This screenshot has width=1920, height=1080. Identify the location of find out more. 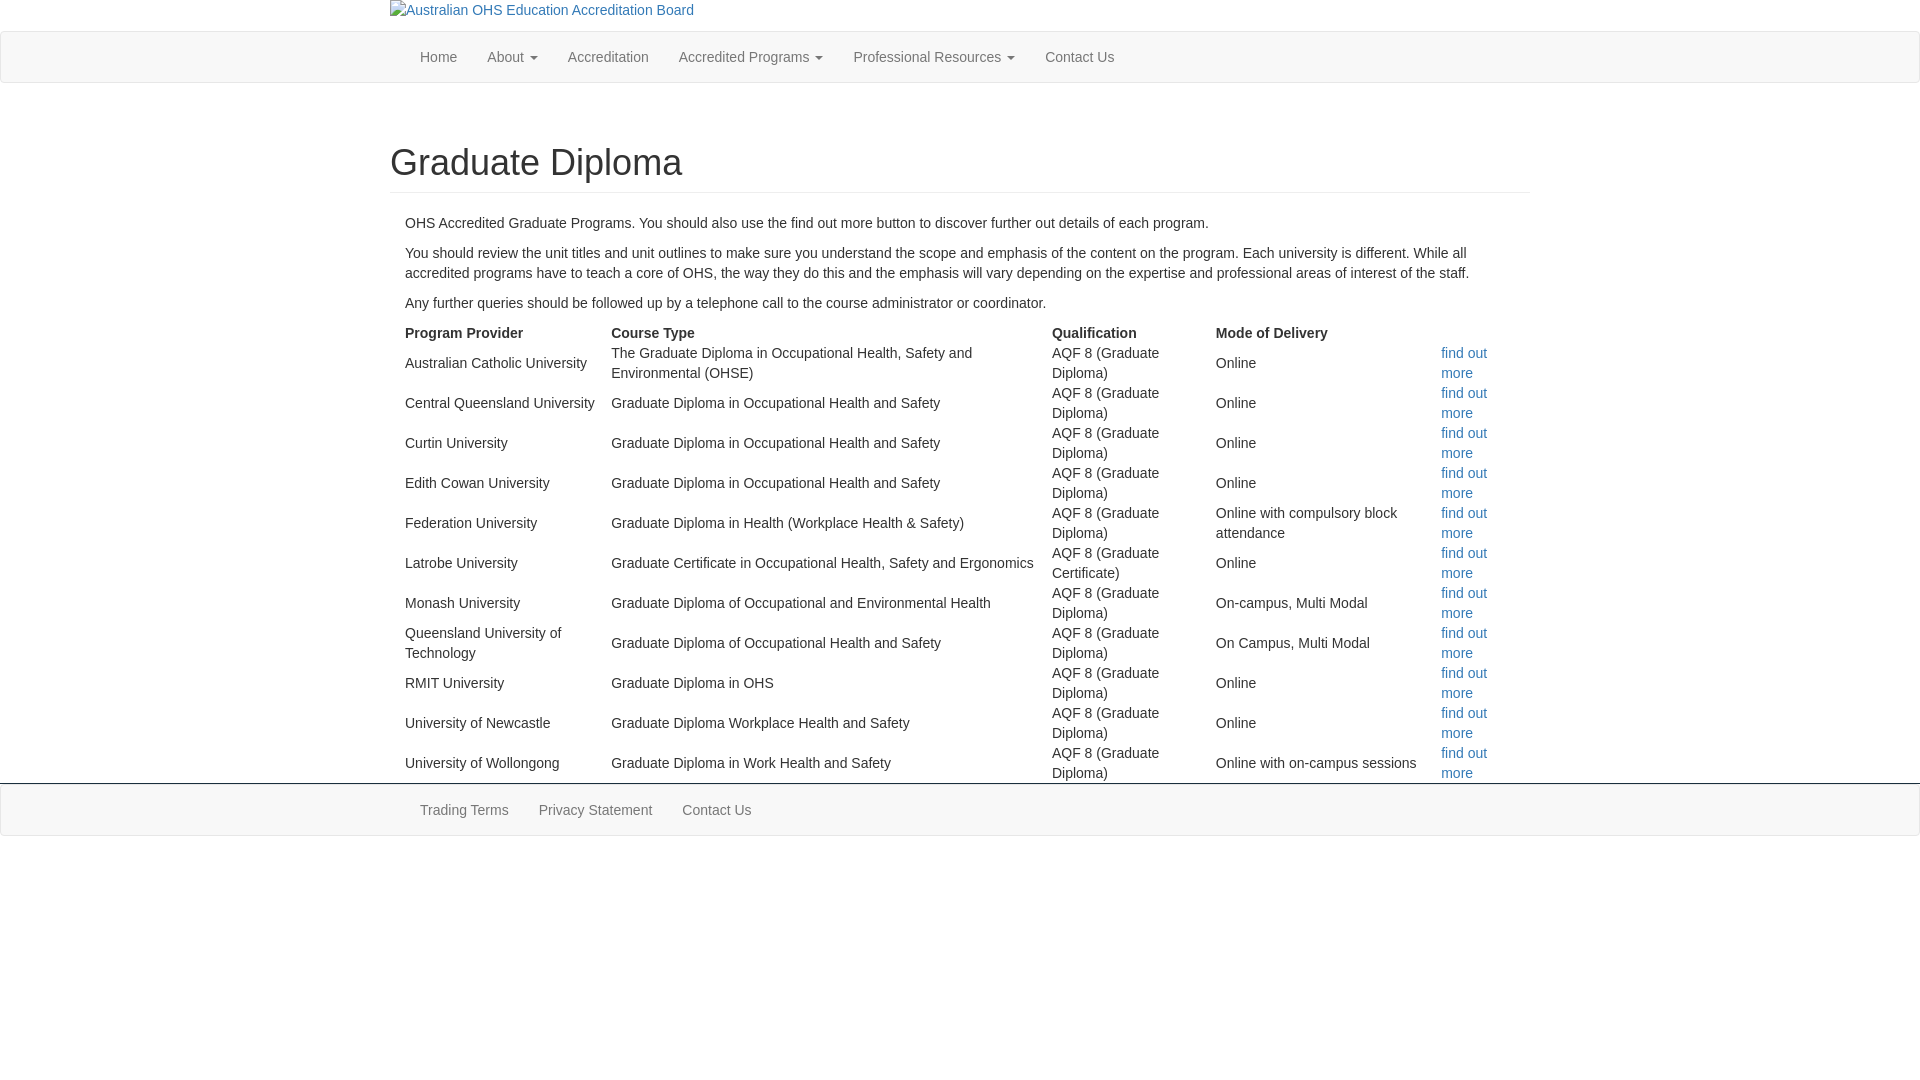
(1464, 683).